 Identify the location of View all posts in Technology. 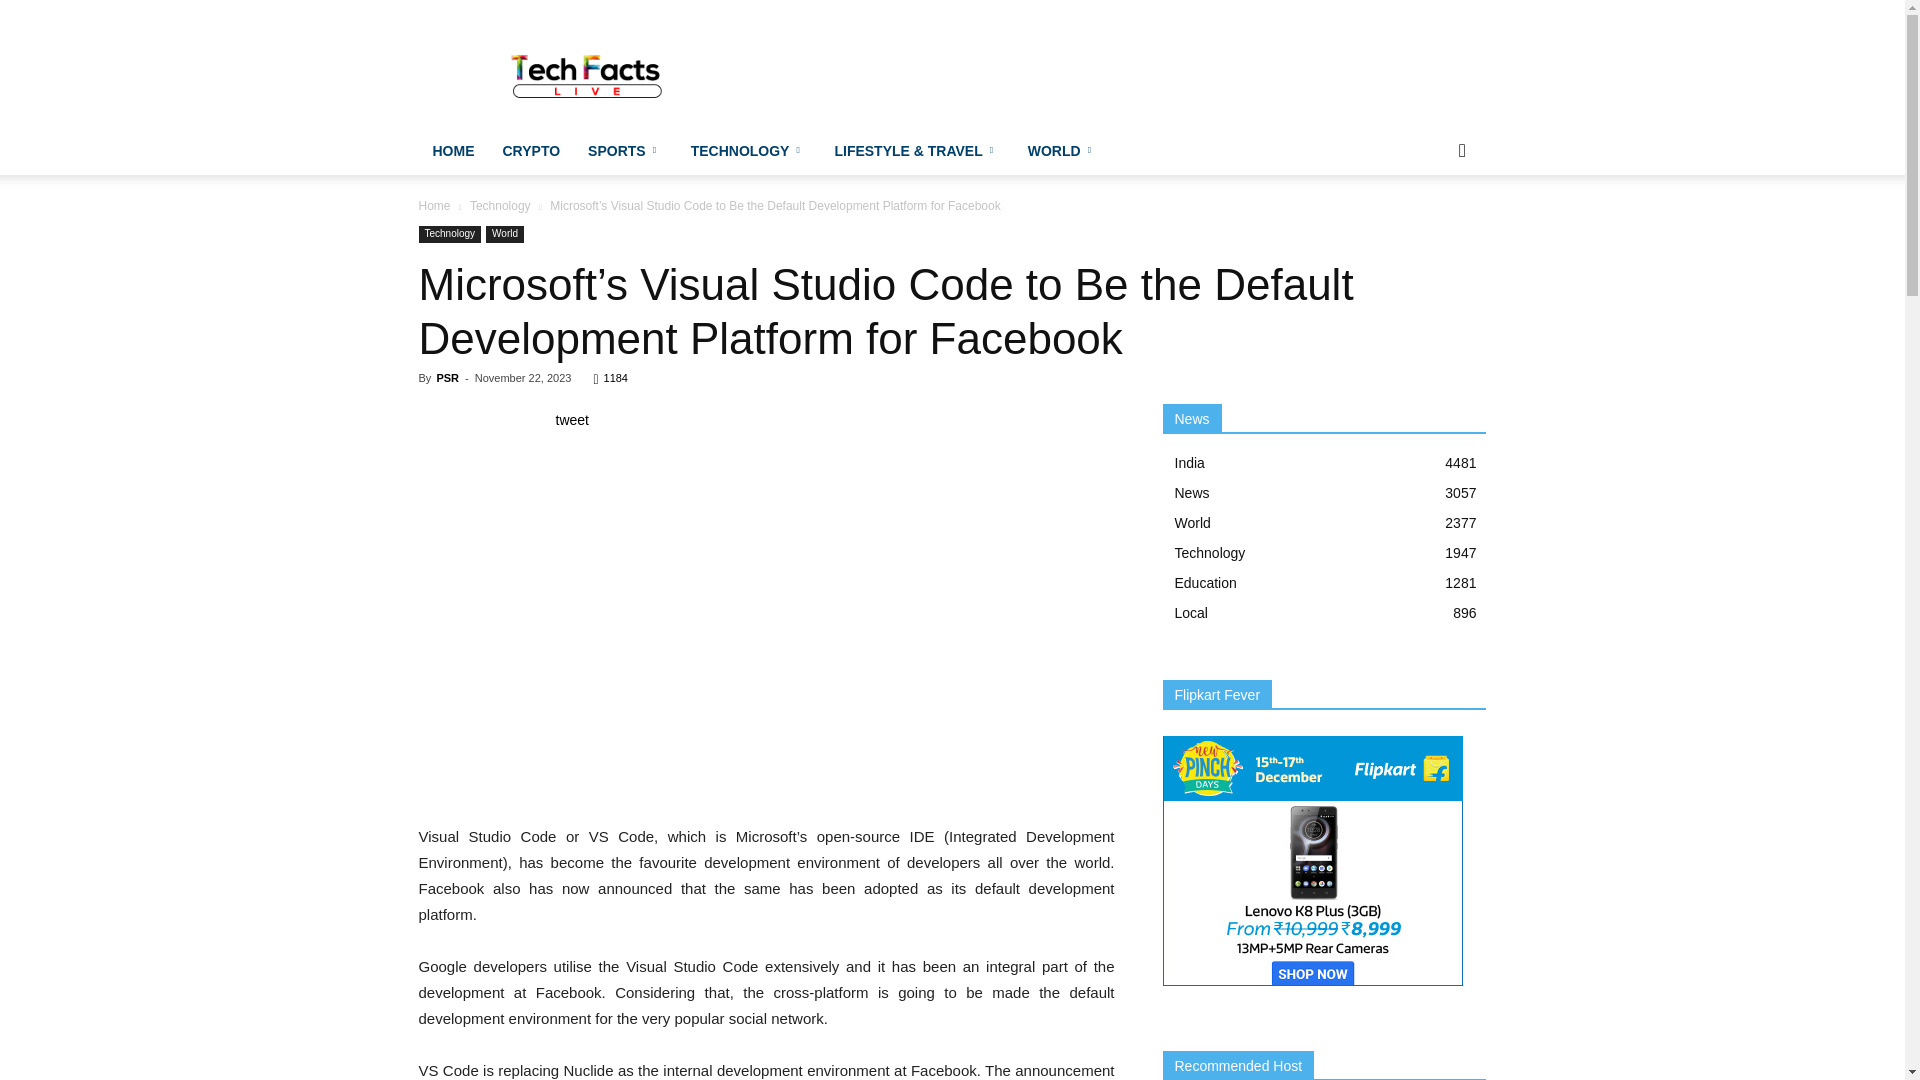
(500, 205).